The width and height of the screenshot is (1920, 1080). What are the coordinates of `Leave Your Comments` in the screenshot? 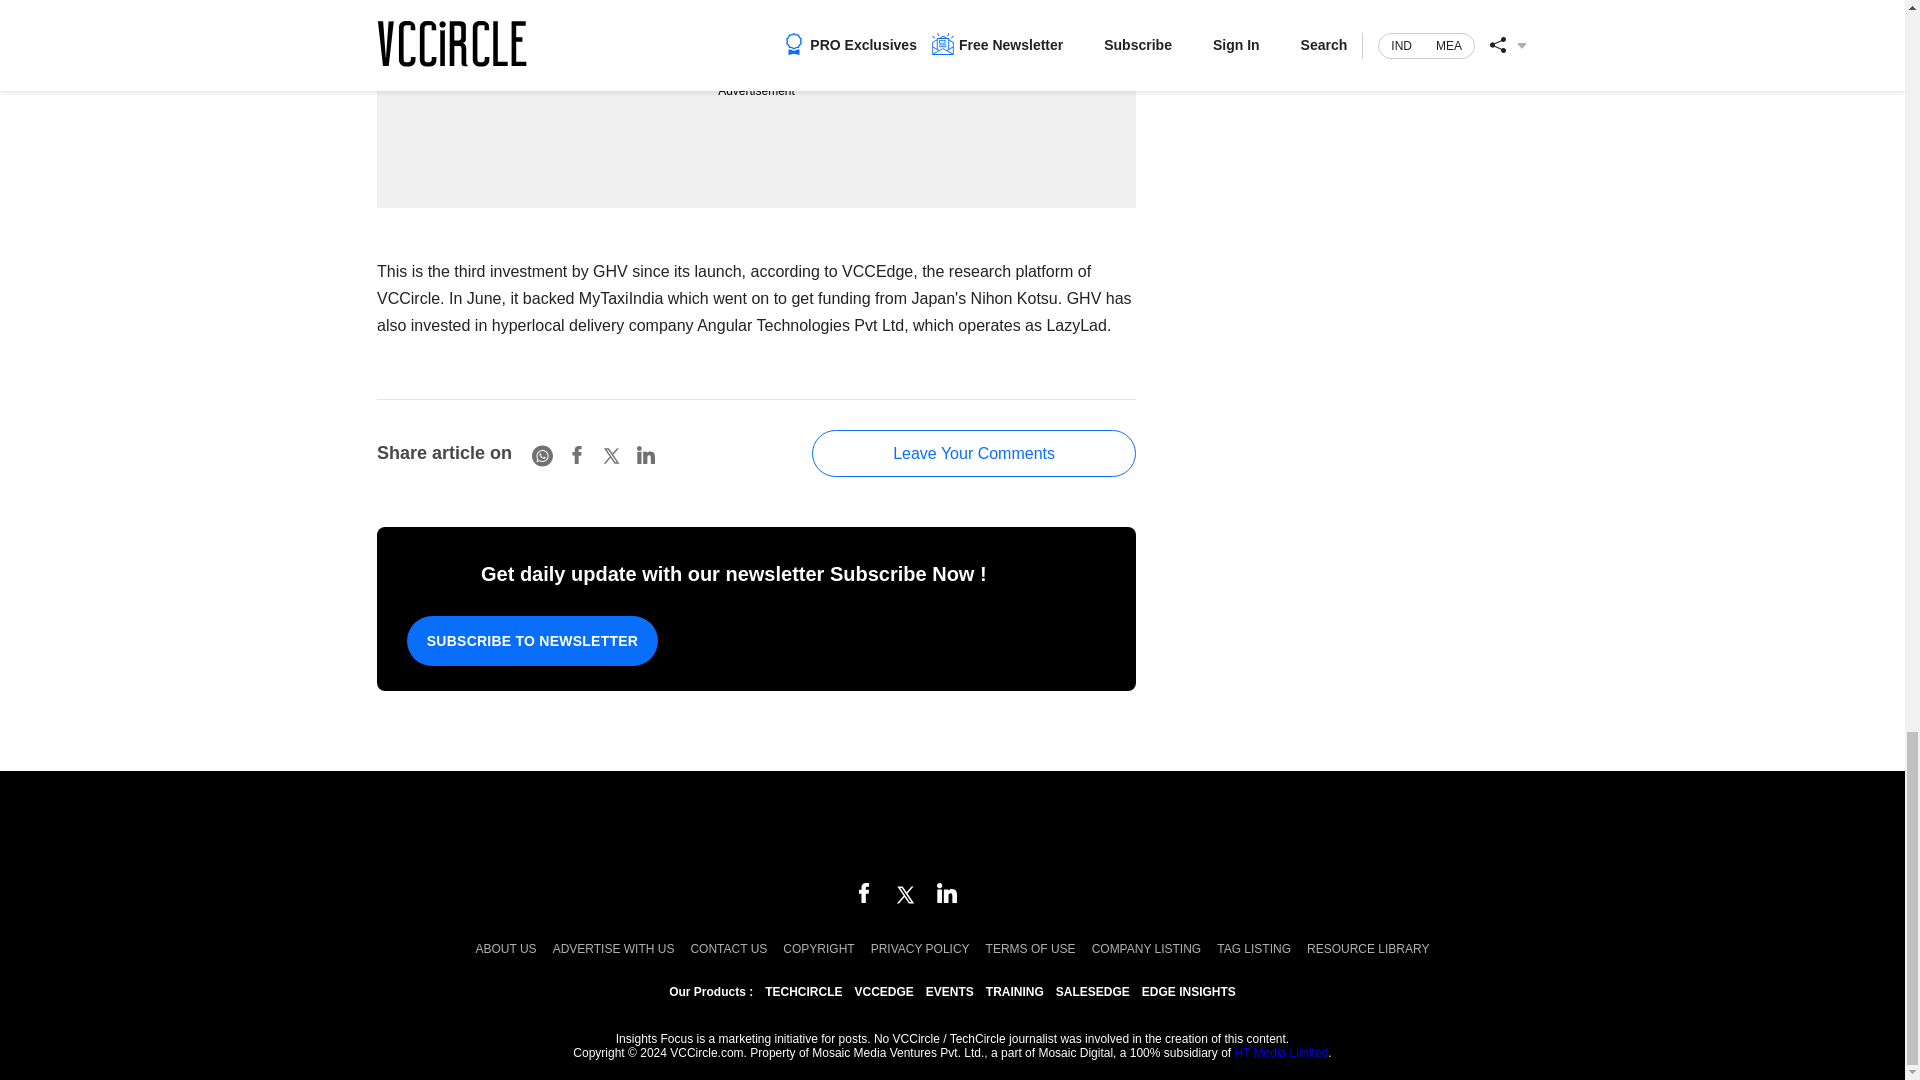 It's located at (974, 453).